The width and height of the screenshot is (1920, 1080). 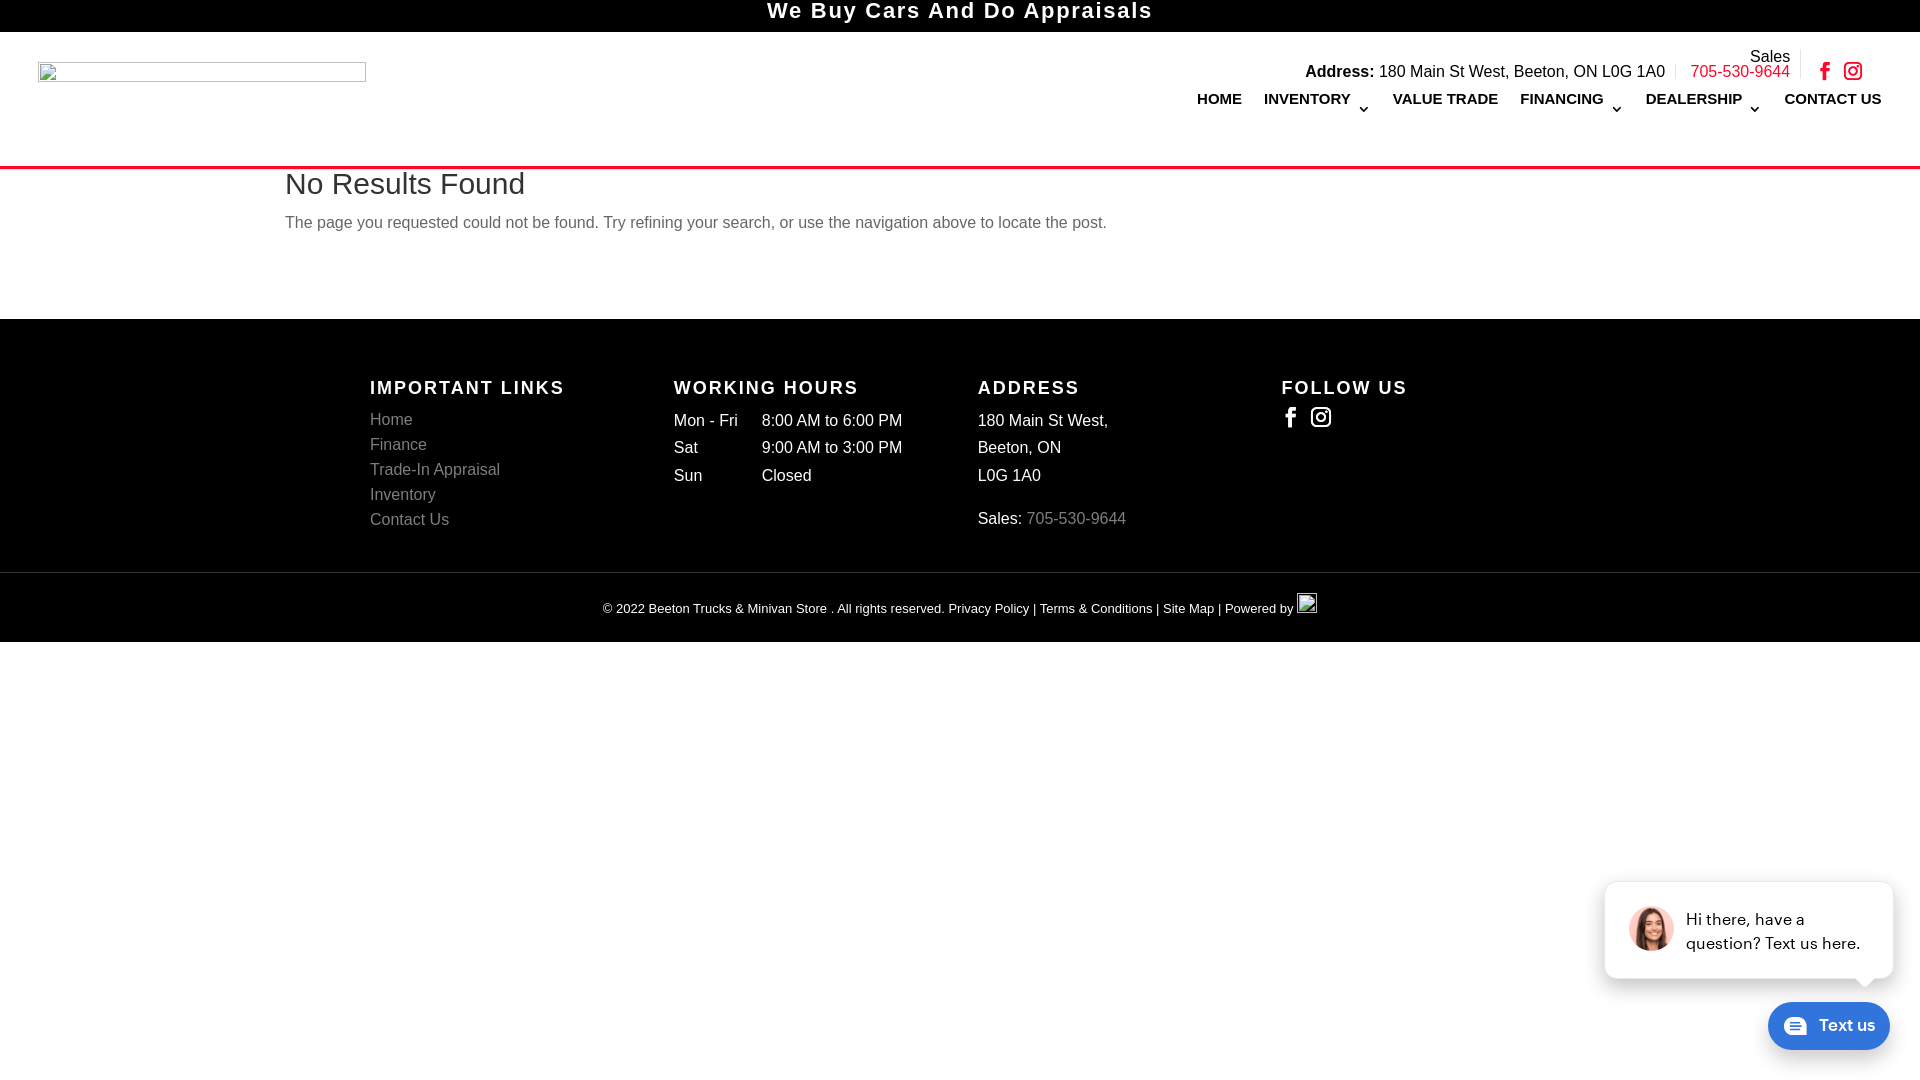 What do you see at coordinates (1220, 103) in the screenshot?
I see `HOME` at bounding box center [1220, 103].